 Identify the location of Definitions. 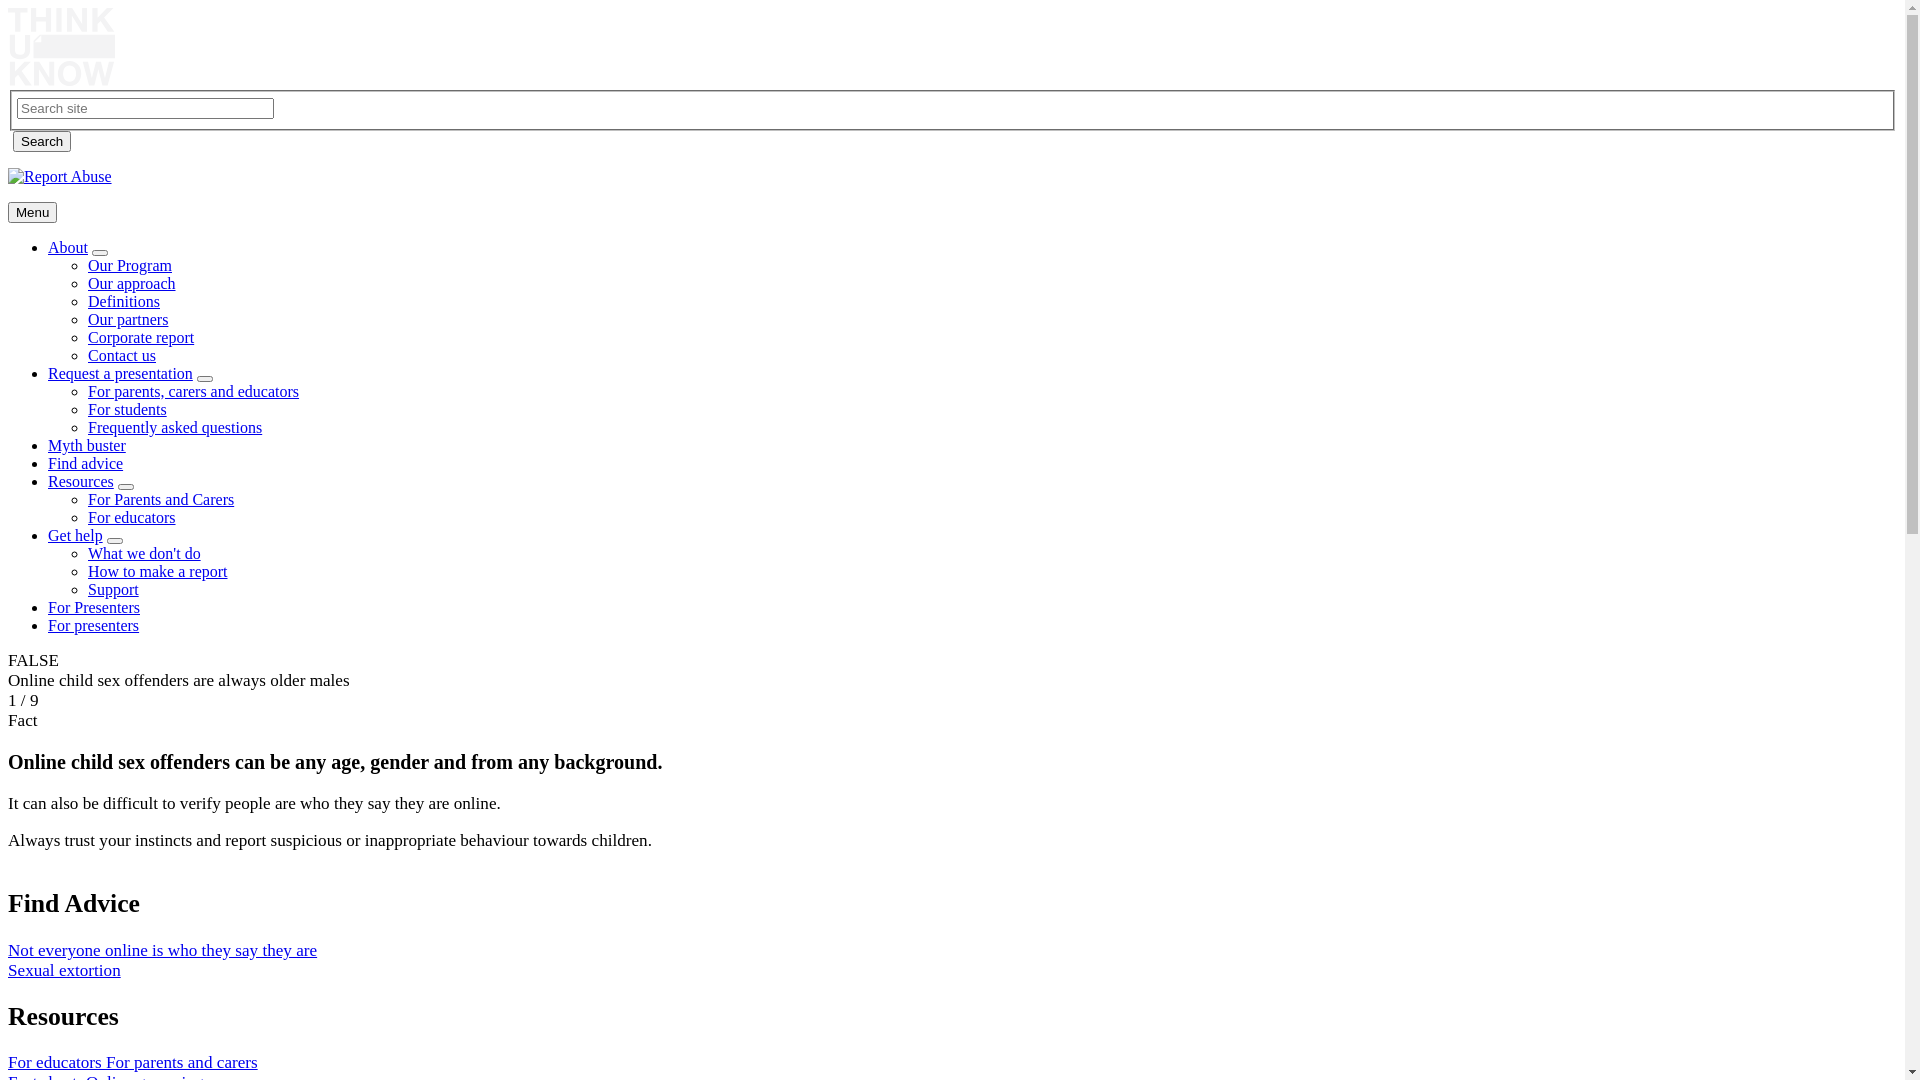
(124, 302).